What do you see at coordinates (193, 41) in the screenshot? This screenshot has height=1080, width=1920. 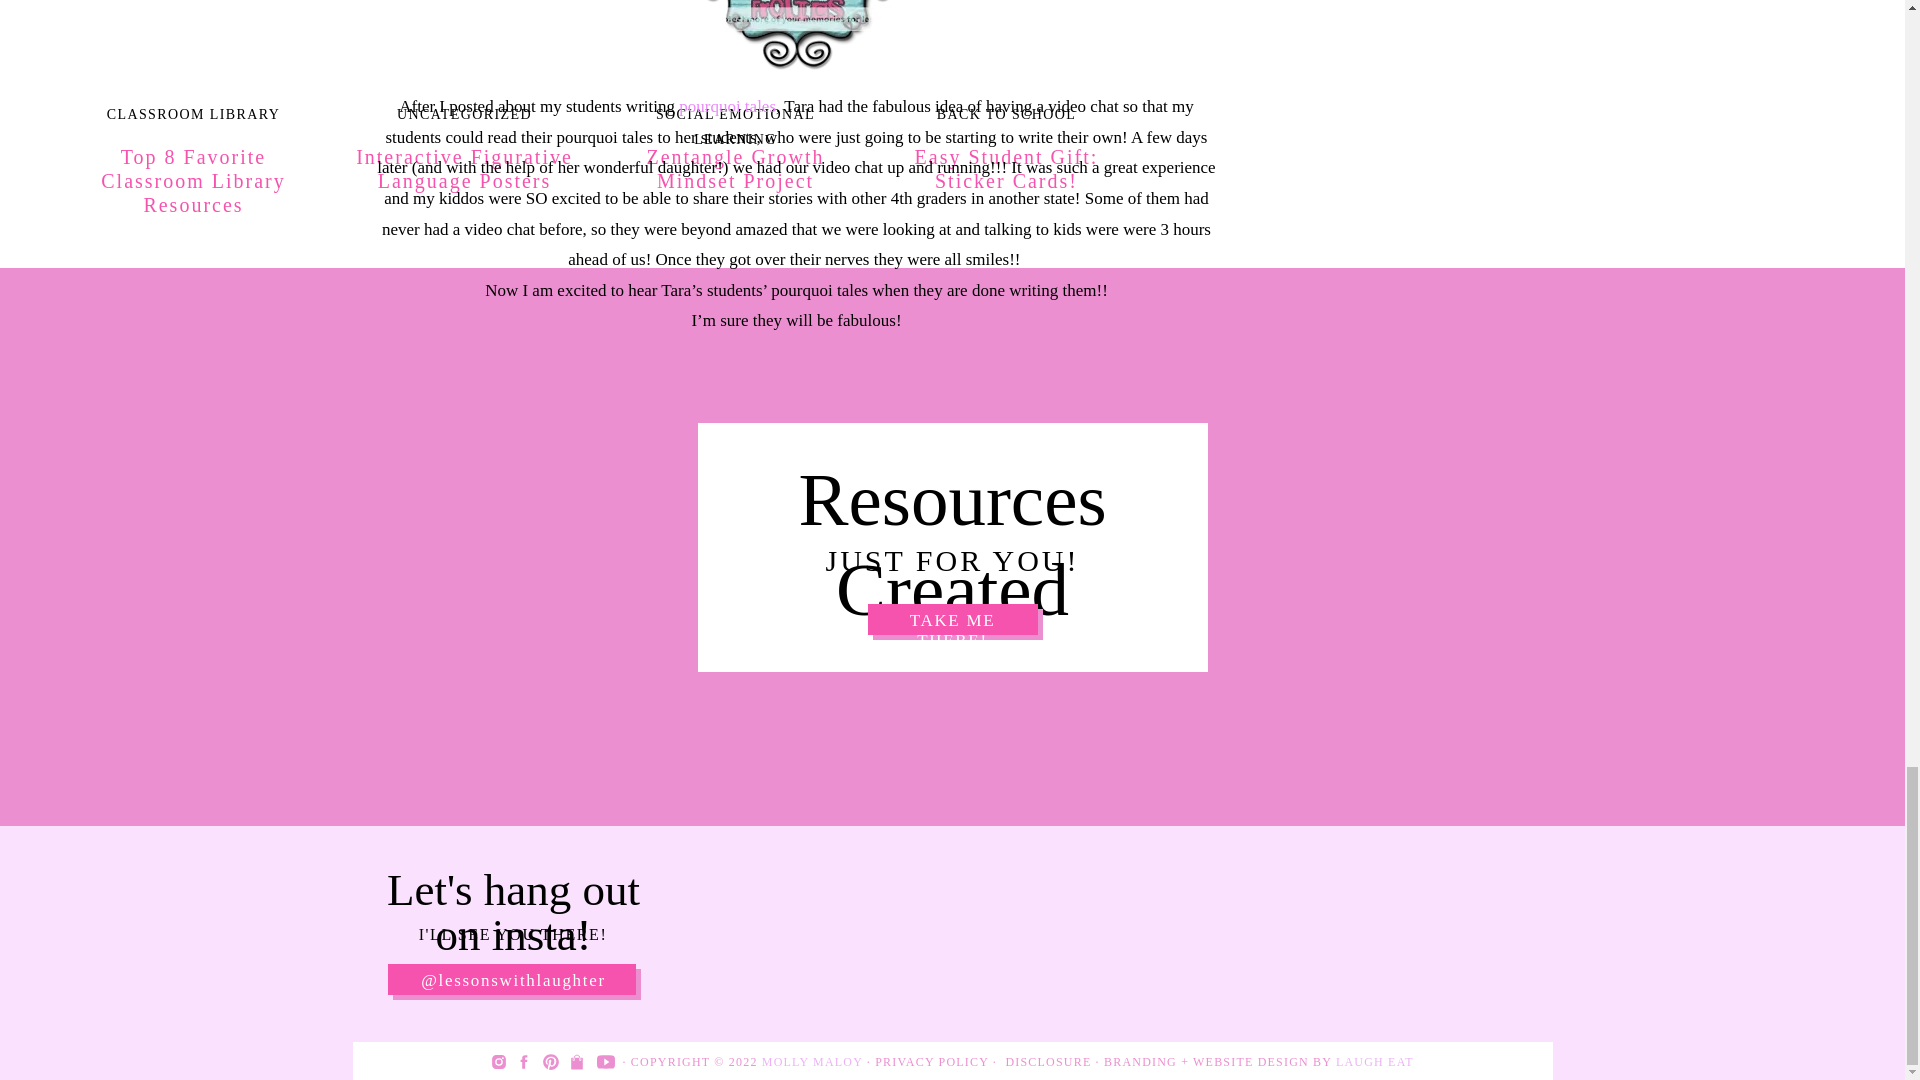 I see `Top 8 Favorite Classroom Library Resources` at bounding box center [193, 41].